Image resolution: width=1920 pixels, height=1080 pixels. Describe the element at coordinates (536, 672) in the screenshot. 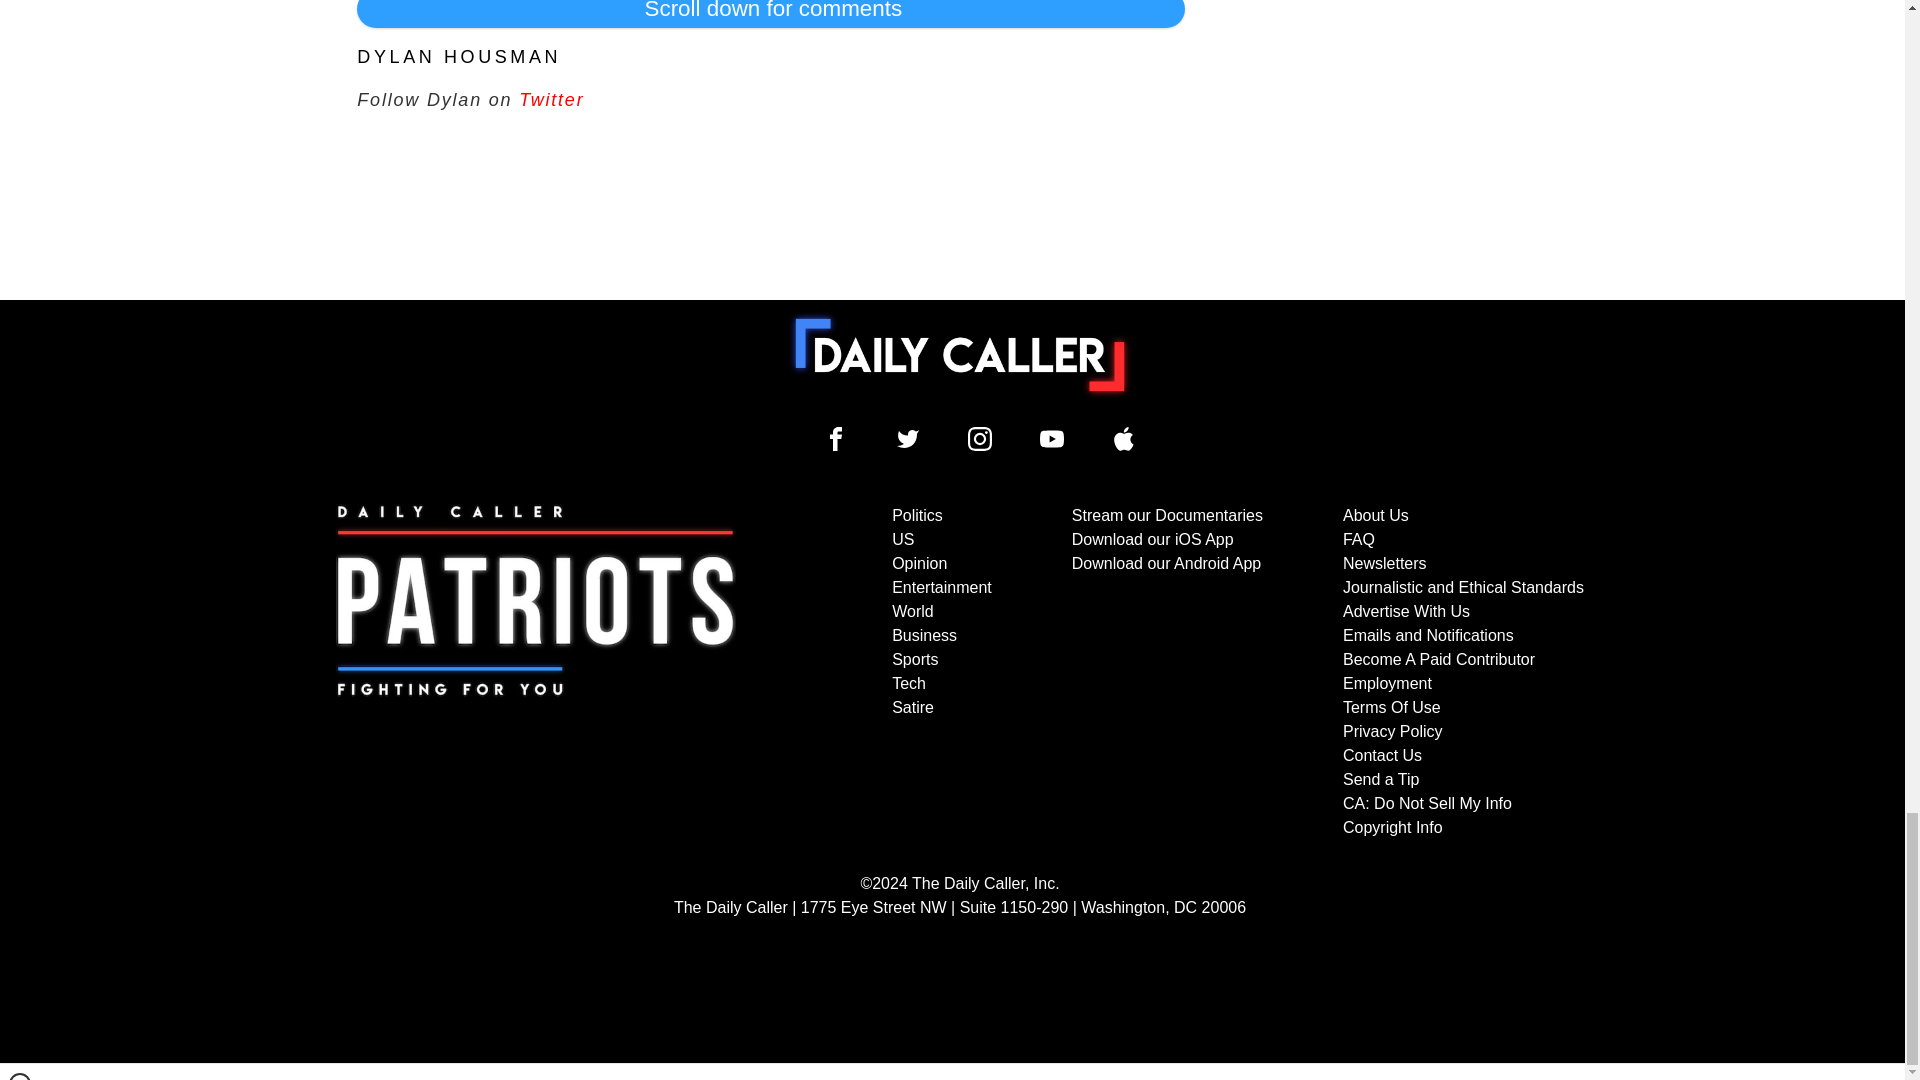

I see `Subscribe to The Daily Caller` at that location.